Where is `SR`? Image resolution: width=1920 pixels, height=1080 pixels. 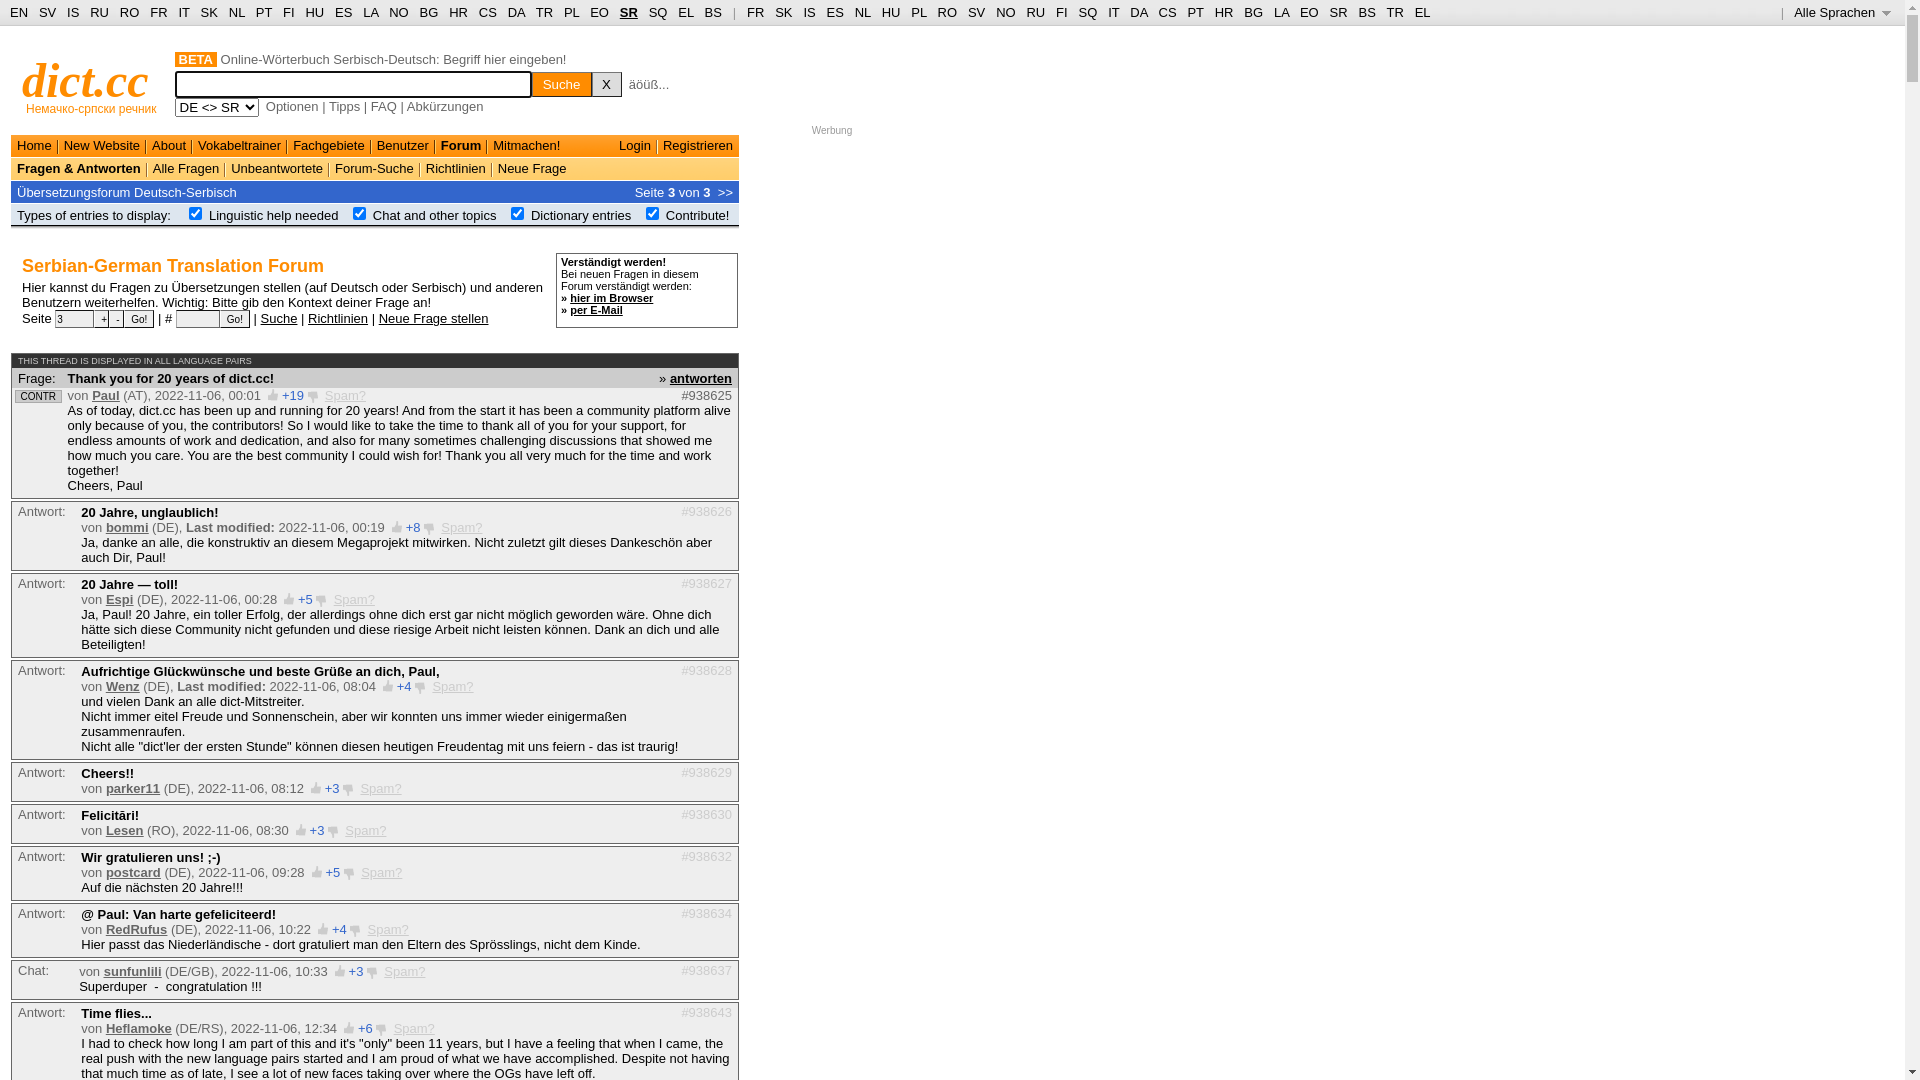 SR is located at coordinates (1339, 12).